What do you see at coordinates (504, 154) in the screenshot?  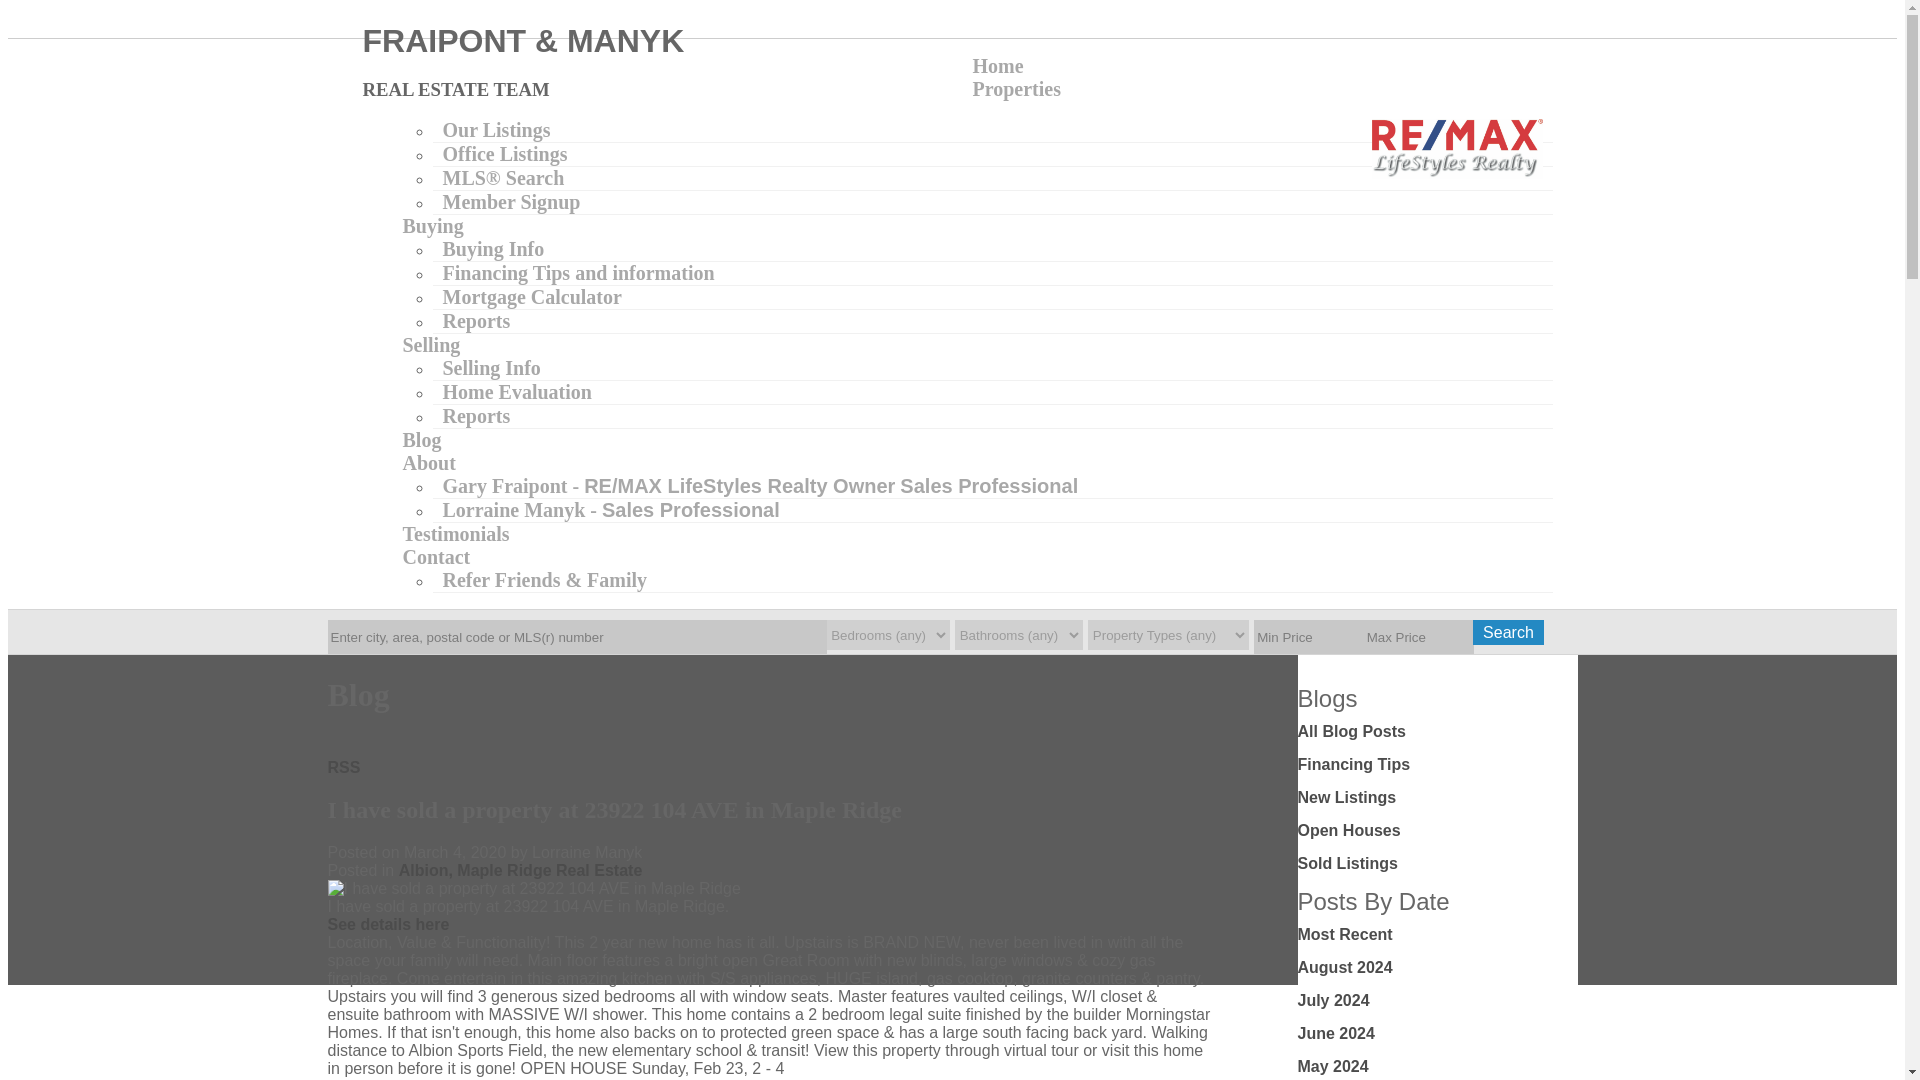 I see `Office Listings` at bounding box center [504, 154].